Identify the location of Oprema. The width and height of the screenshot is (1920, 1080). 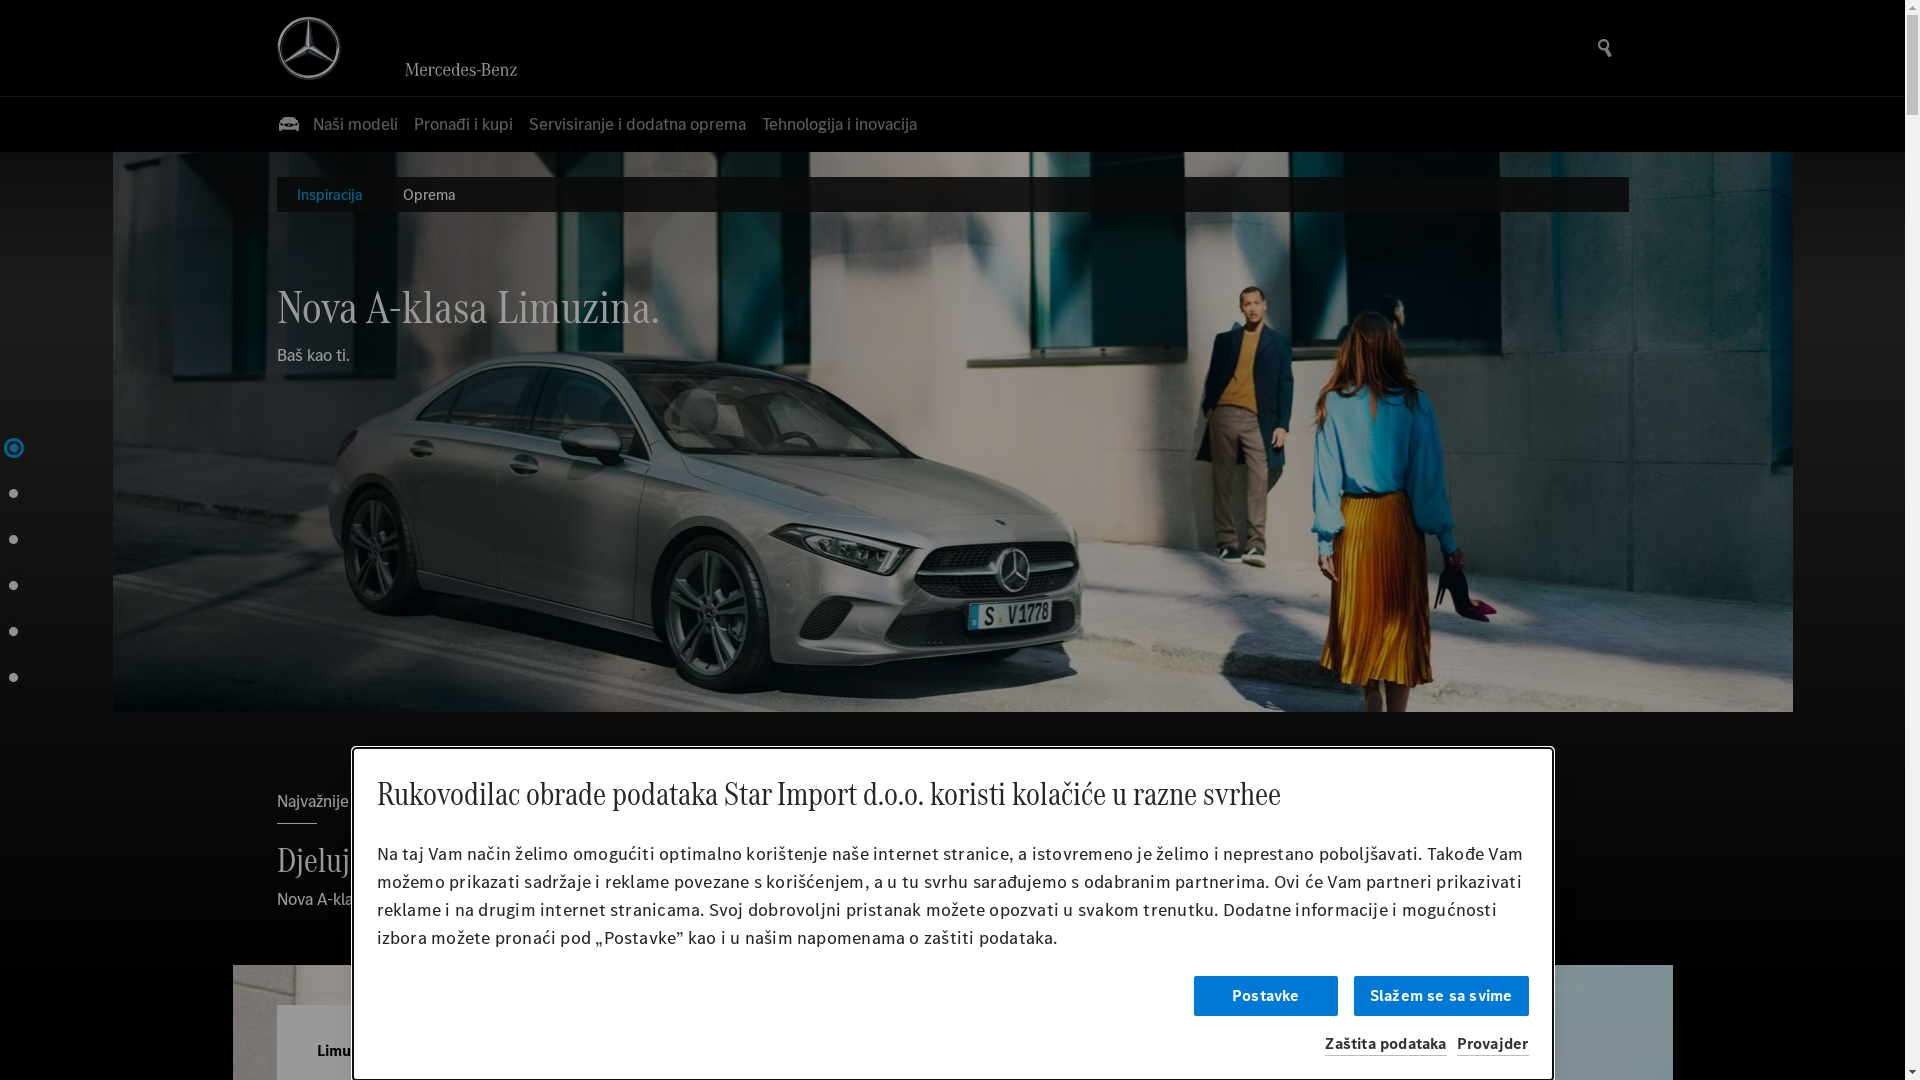
(428, 194).